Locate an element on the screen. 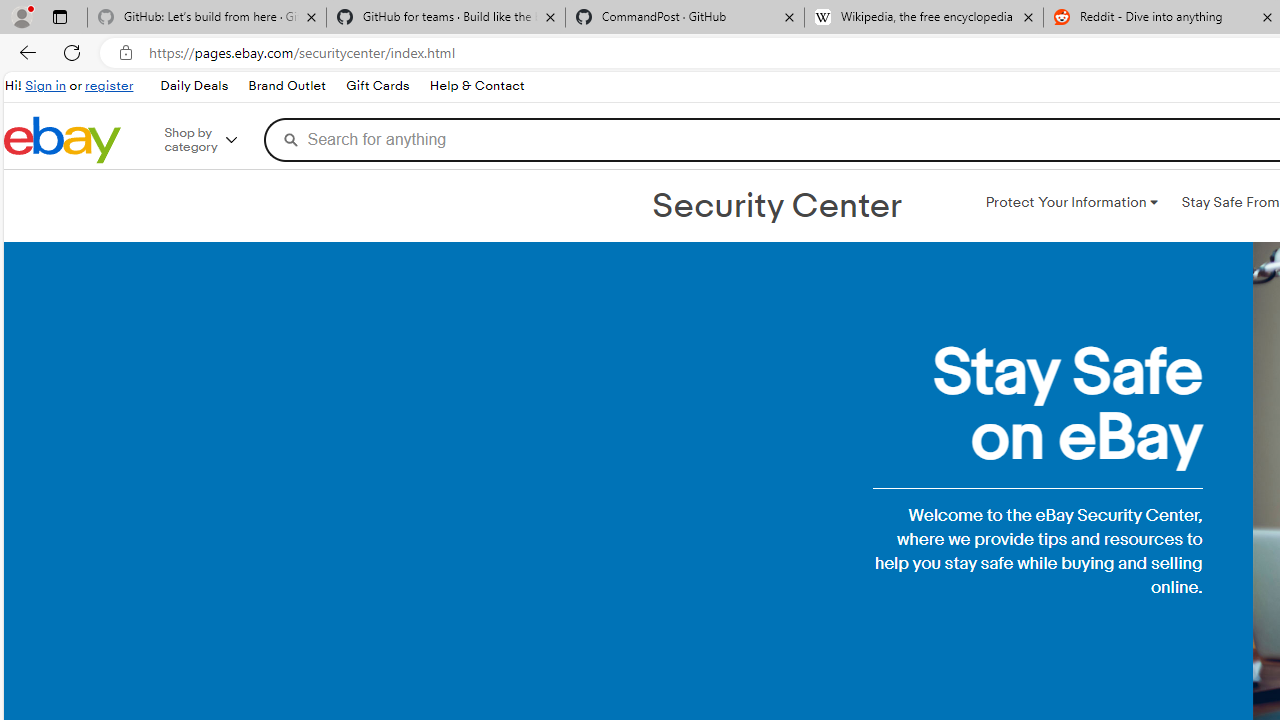 Image resolution: width=1280 pixels, height=720 pixels. Shop by category is located at coordinates (214, 140).